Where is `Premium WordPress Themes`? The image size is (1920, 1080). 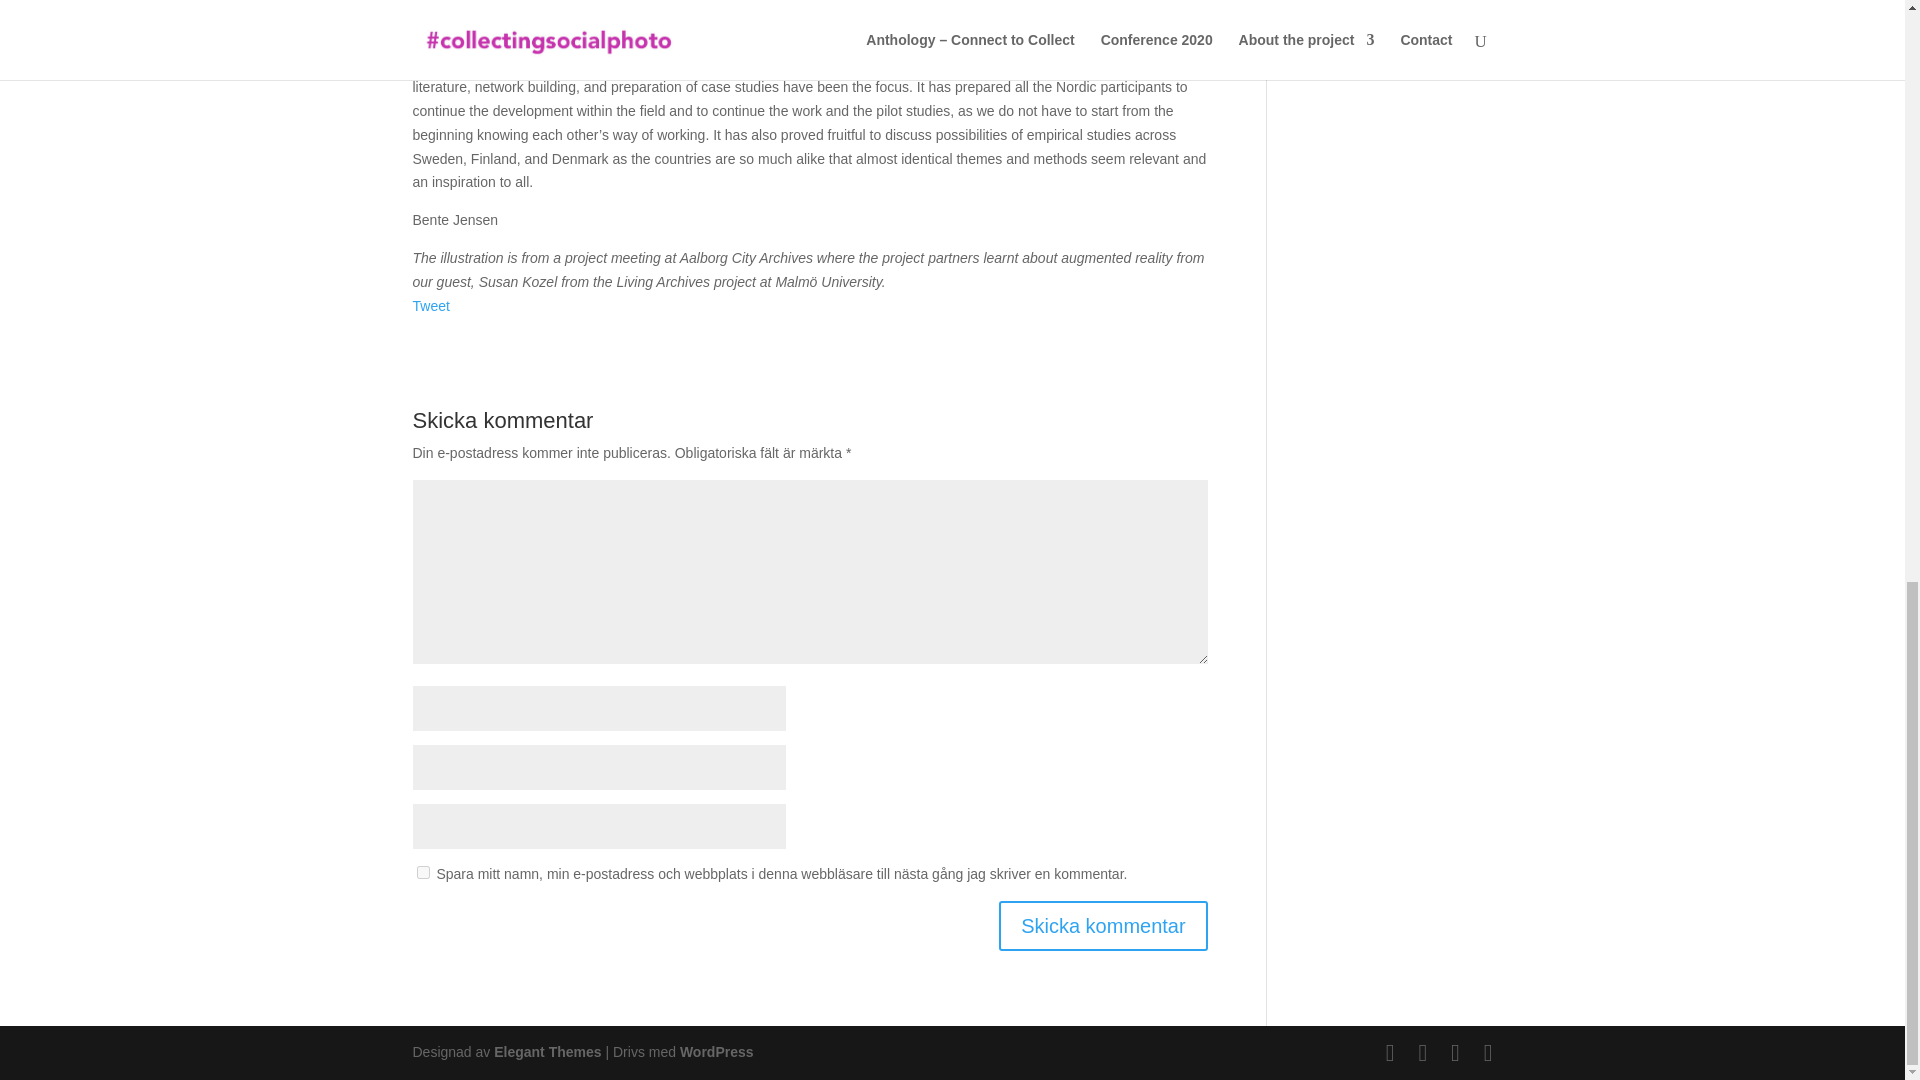
Premium WordPress Themes is located at coordinates (546, 1052).